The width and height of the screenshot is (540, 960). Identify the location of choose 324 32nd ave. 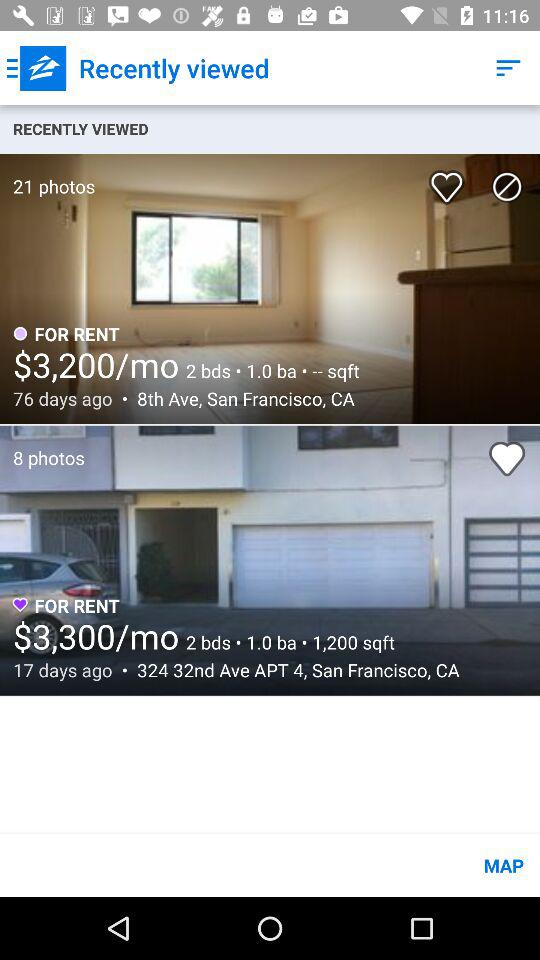
(292, 670).